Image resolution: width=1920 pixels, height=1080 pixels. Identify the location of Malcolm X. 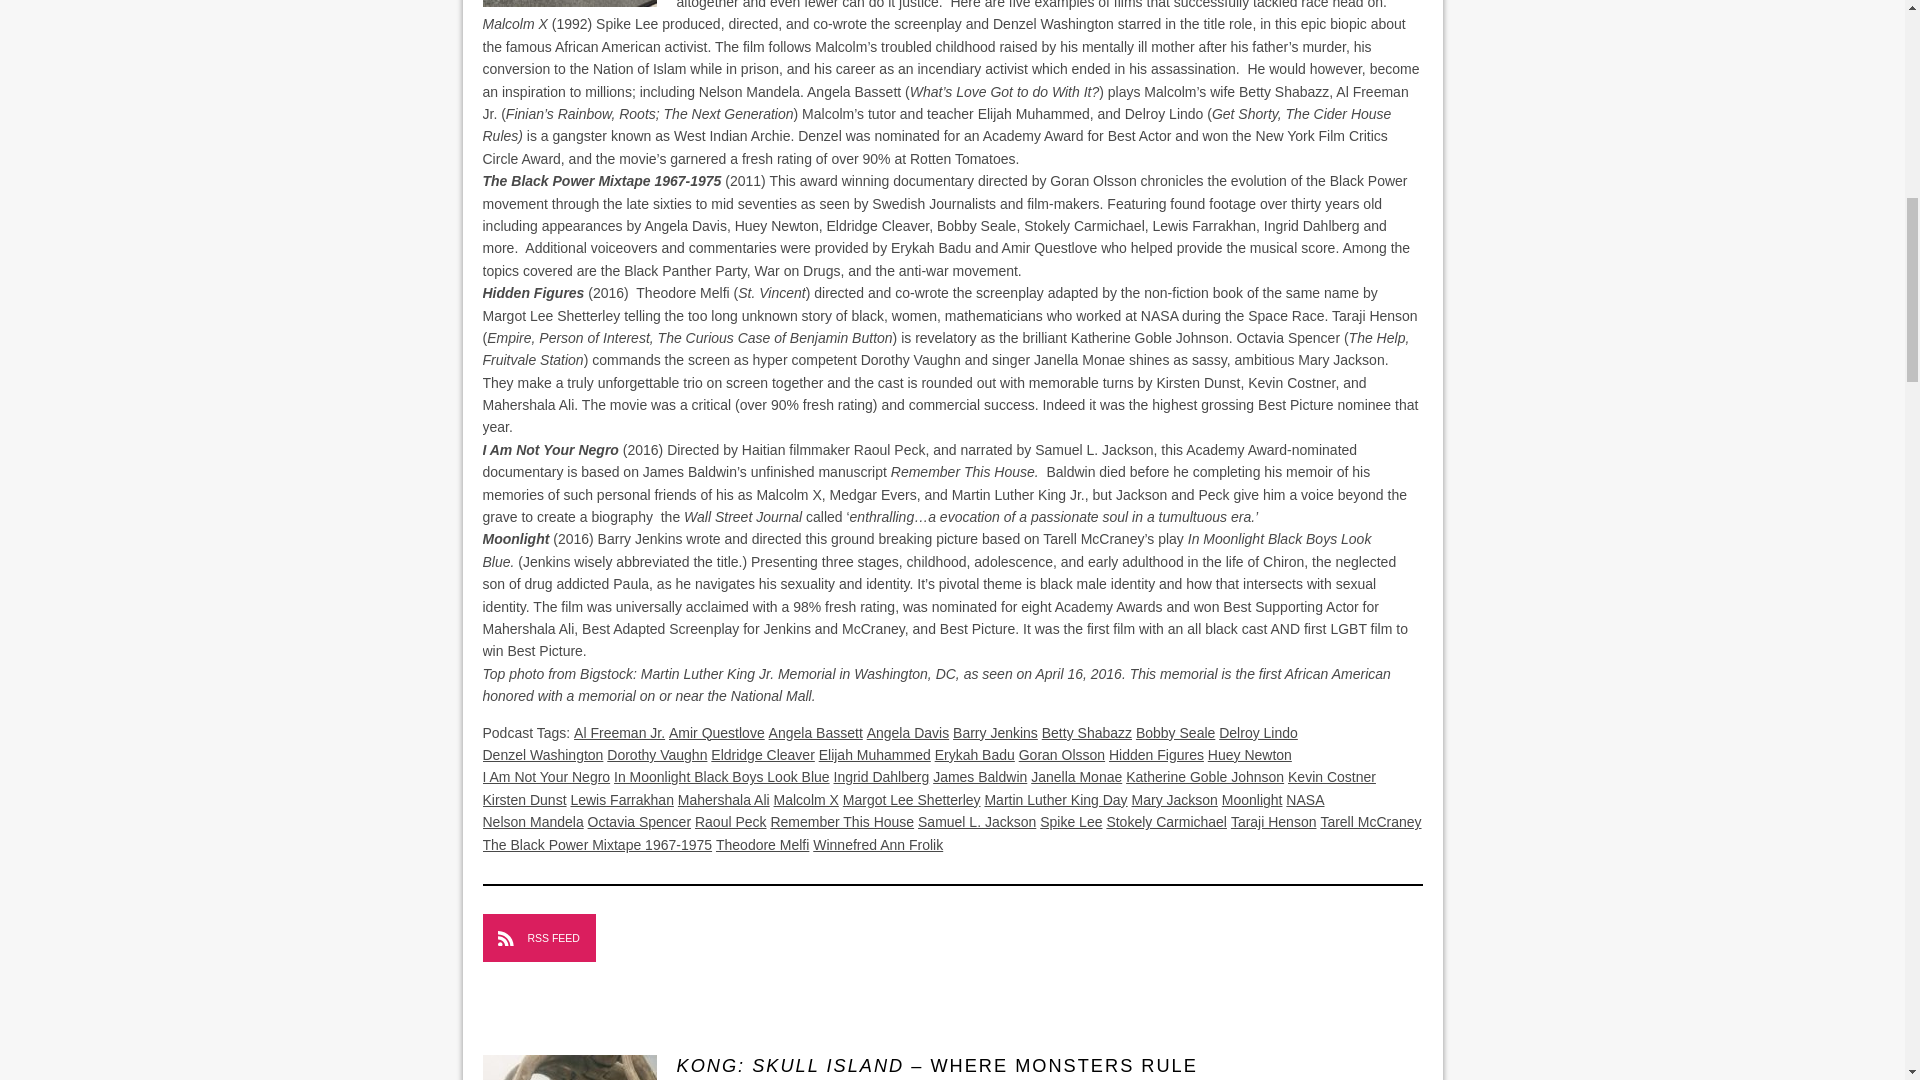
(806, 799).